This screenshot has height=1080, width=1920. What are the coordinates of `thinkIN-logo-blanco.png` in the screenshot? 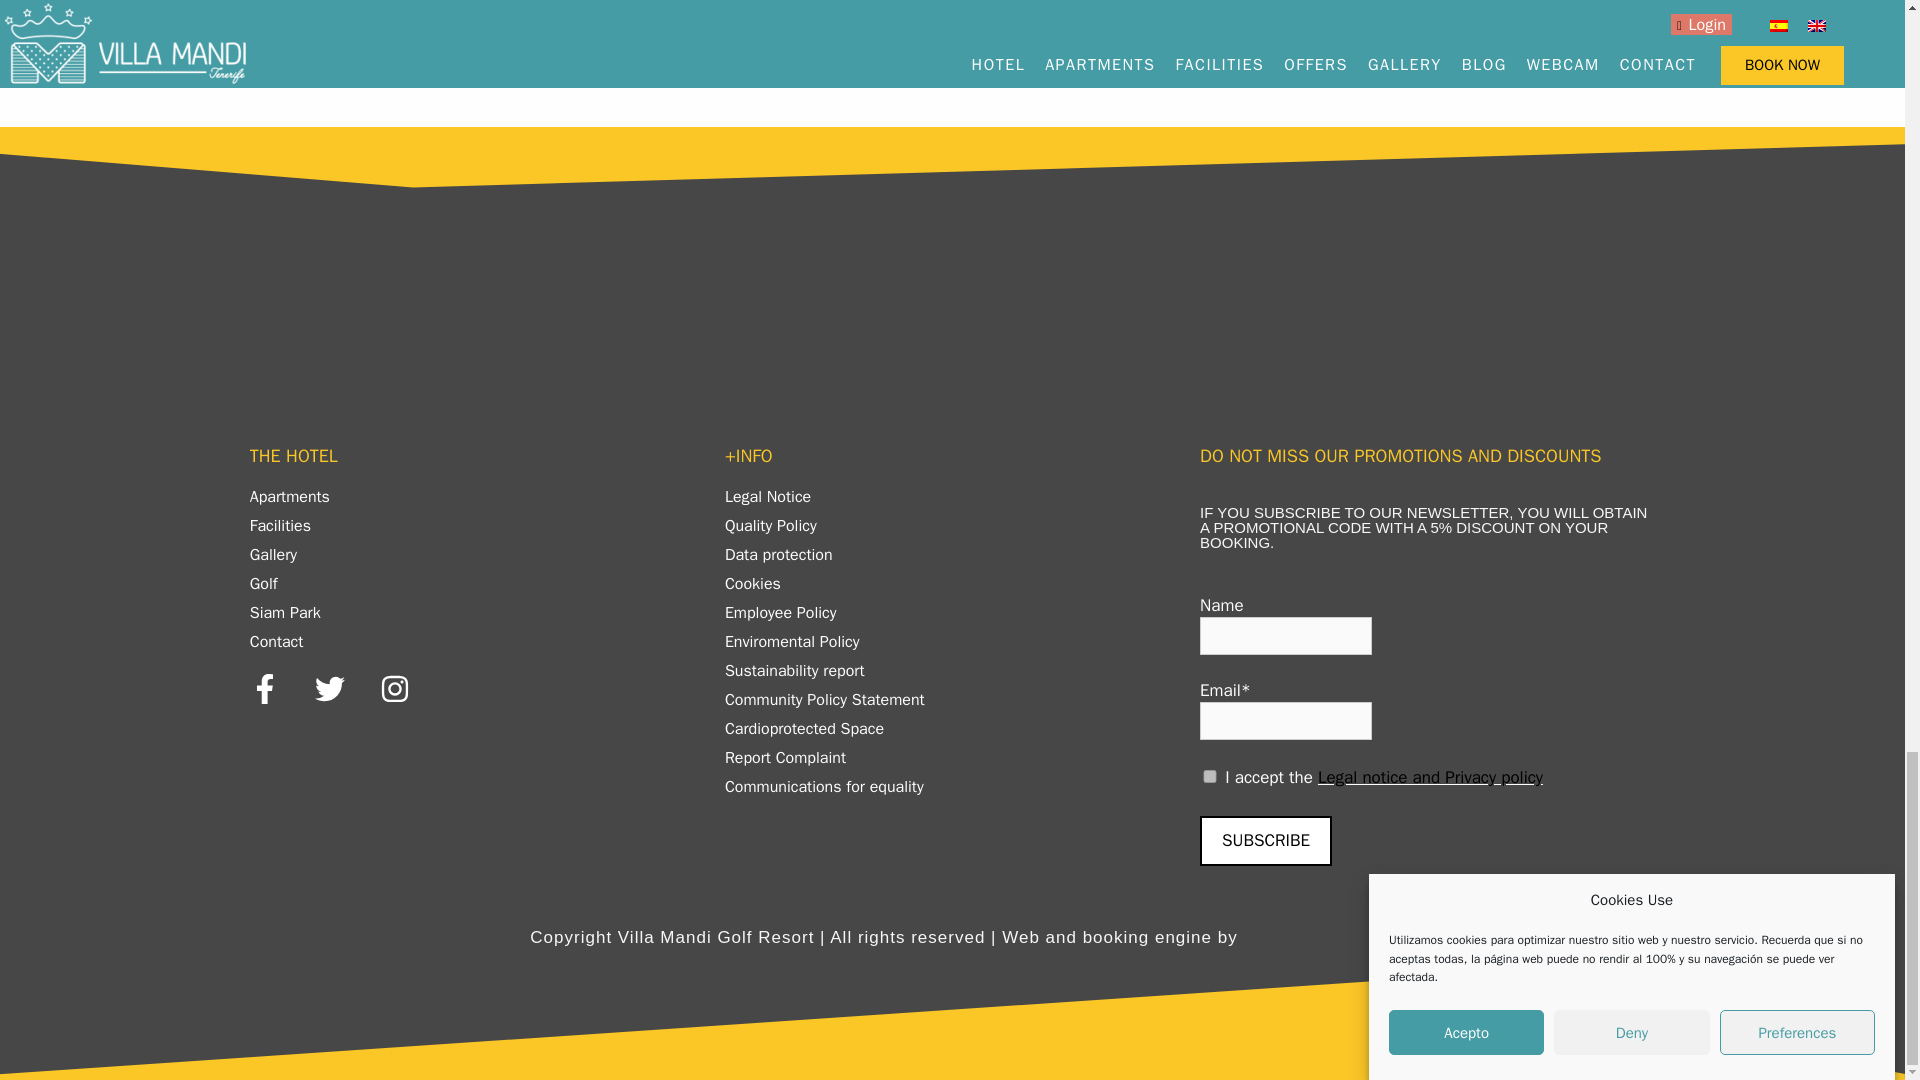 It's located at (1311, 937).